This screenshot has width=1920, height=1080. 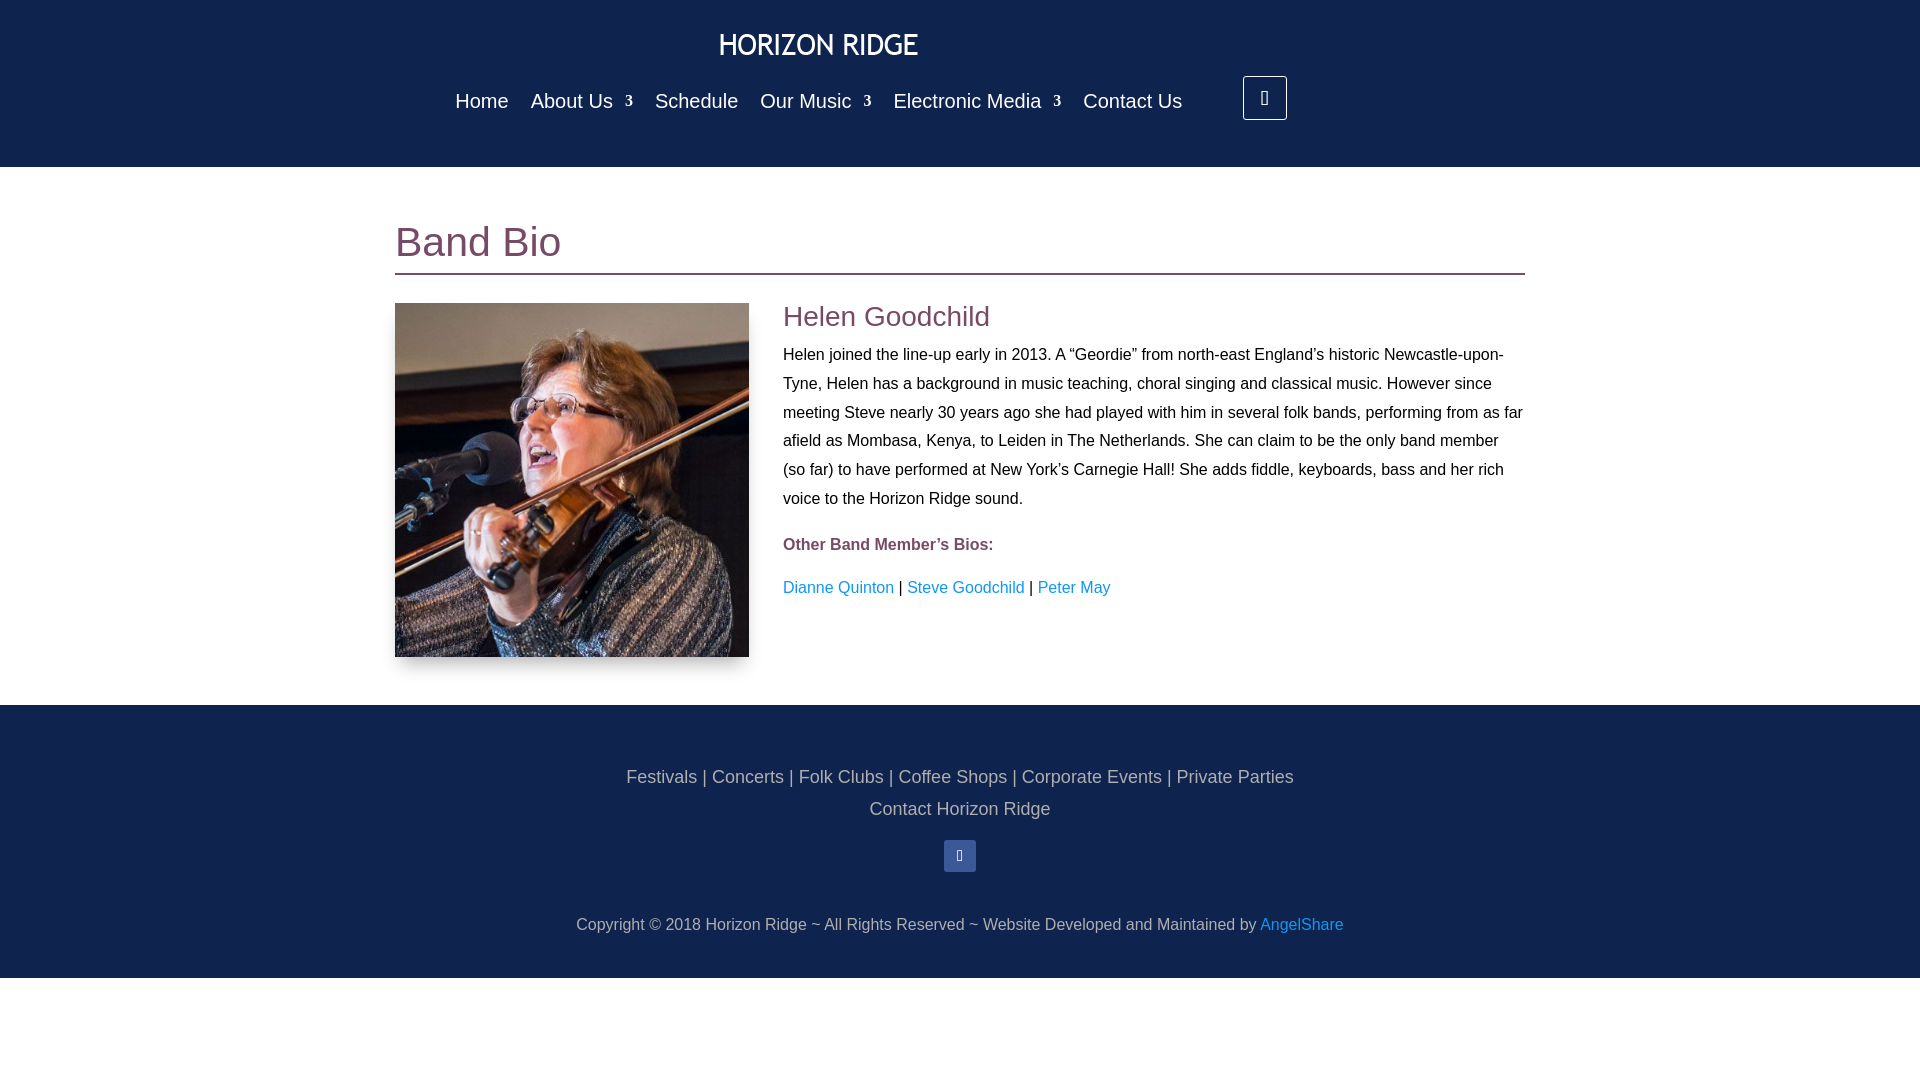 What do you see at coordinates (1074, 587) in the screenshot?
I see `Peter May` at bounding box center [1074, 587].